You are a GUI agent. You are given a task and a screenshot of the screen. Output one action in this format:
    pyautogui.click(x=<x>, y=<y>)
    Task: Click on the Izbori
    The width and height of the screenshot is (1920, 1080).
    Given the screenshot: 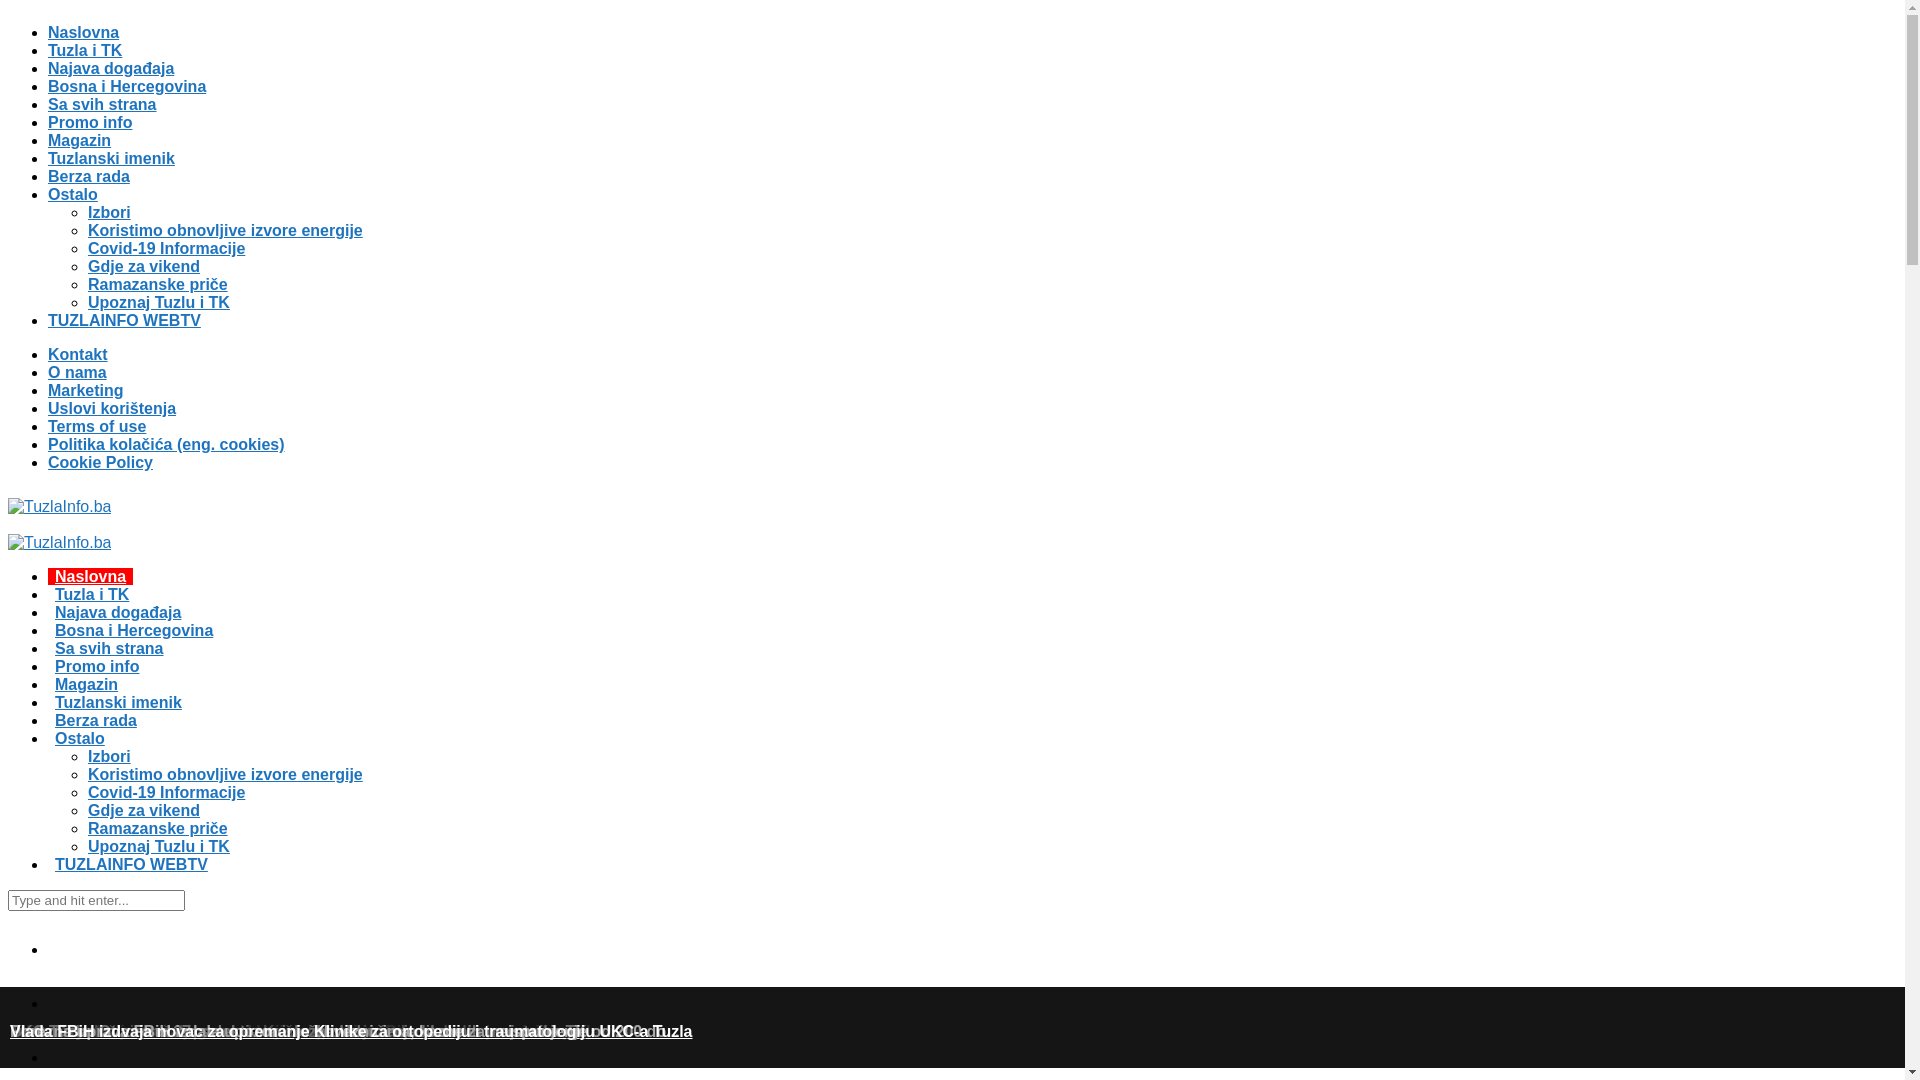 What is the action you would take?
    pyautogui.click(x=110, y=212)
    